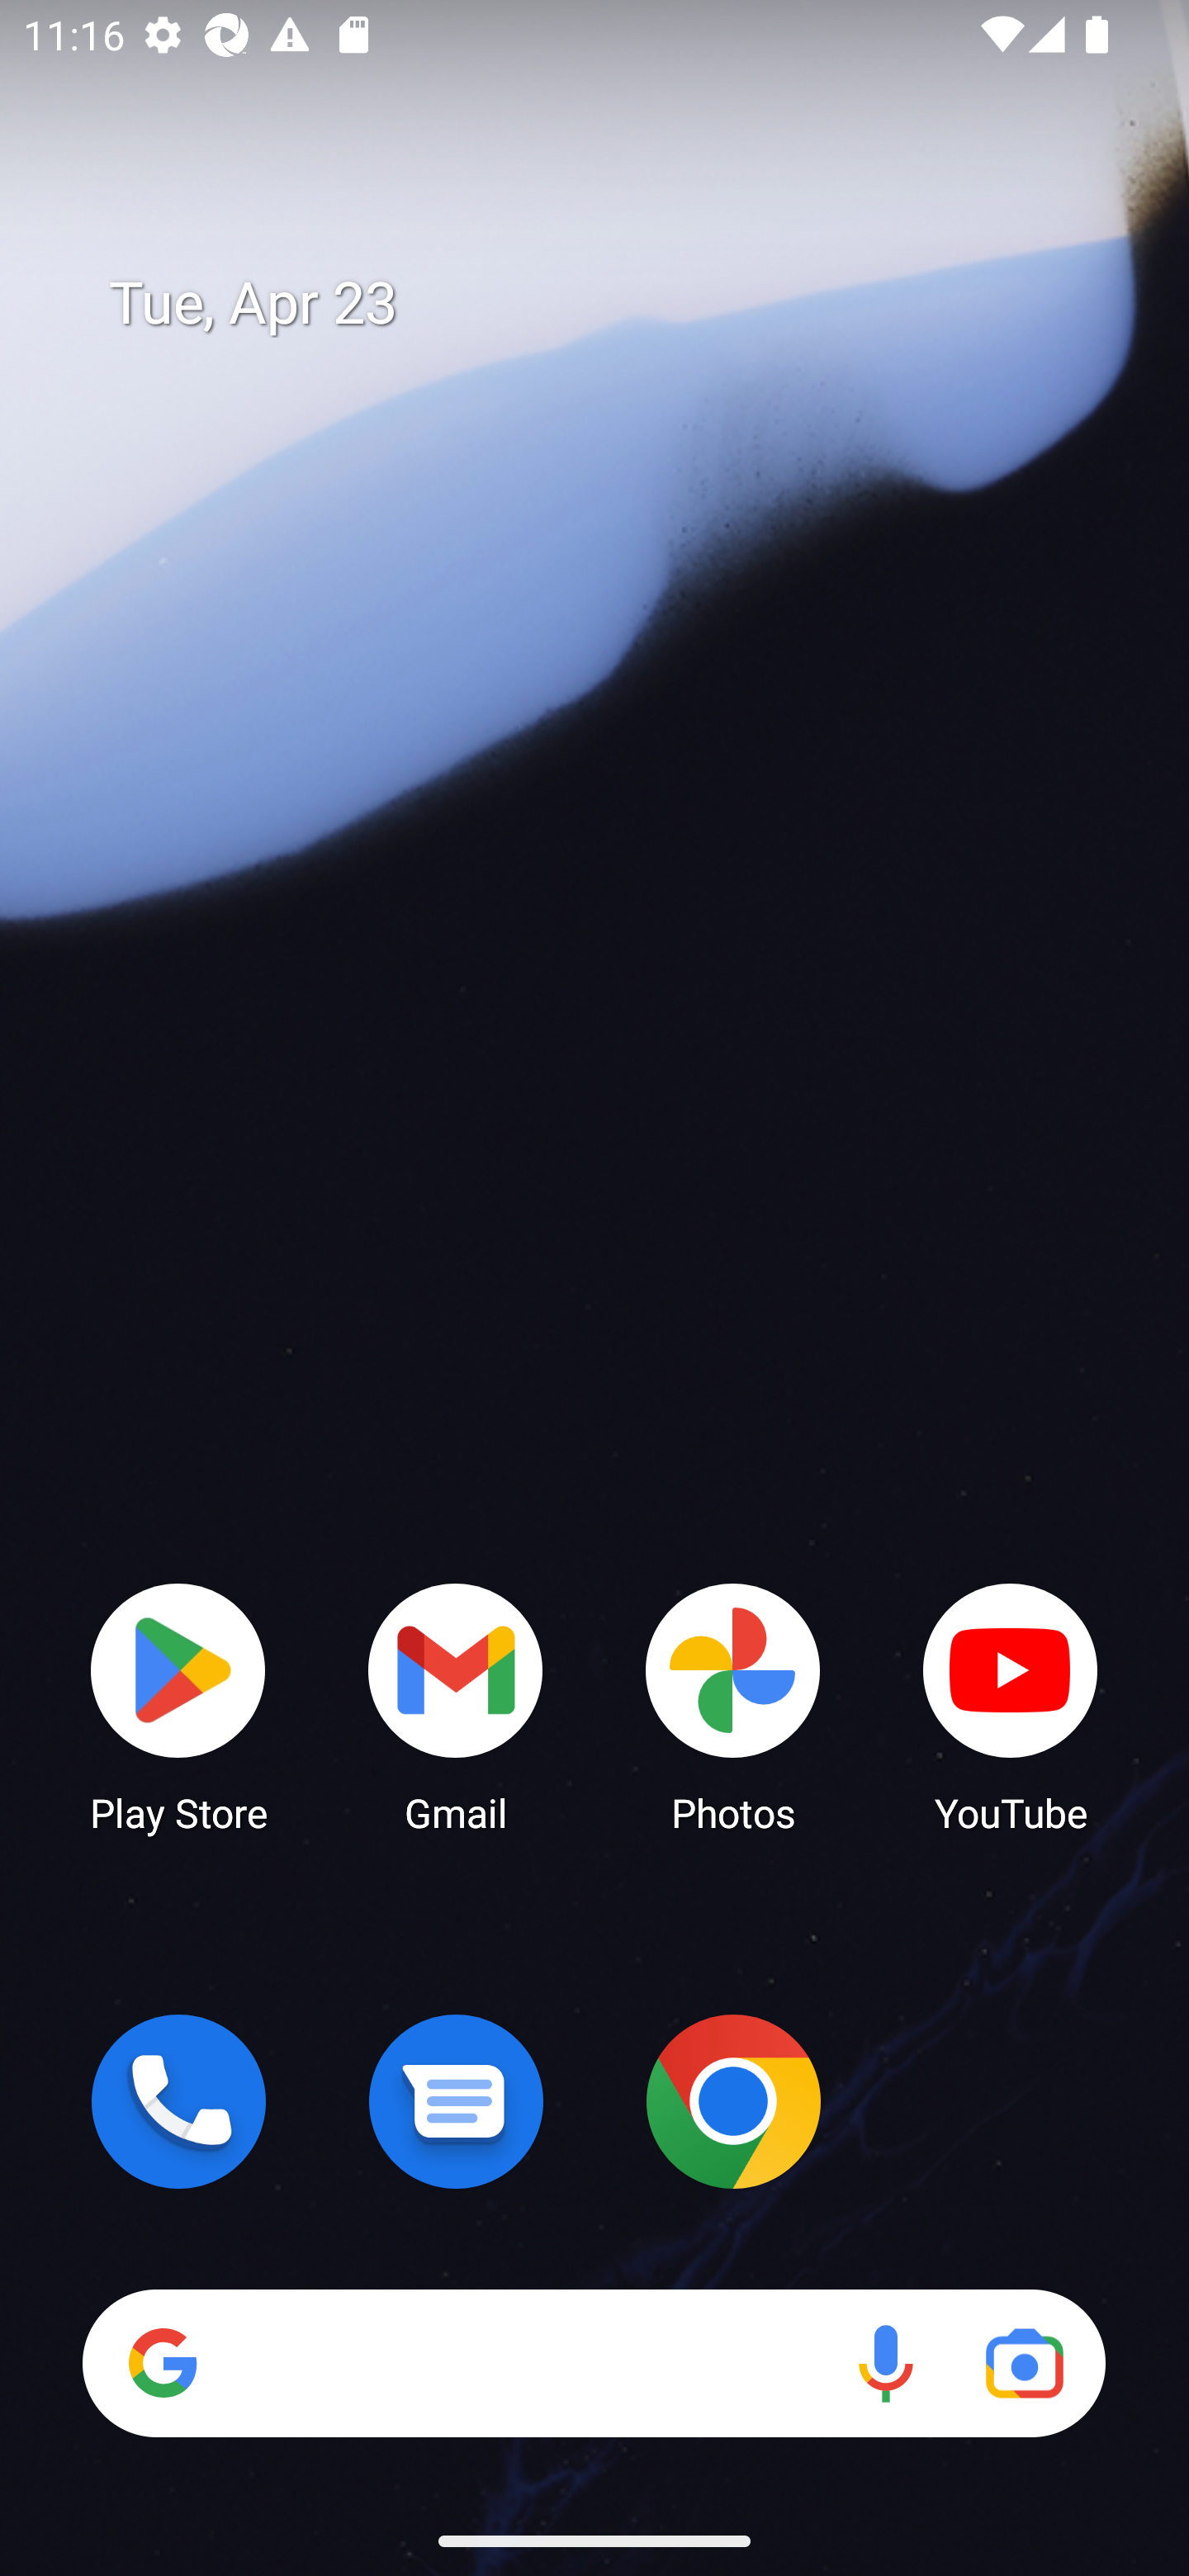 The width and height of the screenshot is (1189, 2576). I want to click on Photos, so click(733, 1706).